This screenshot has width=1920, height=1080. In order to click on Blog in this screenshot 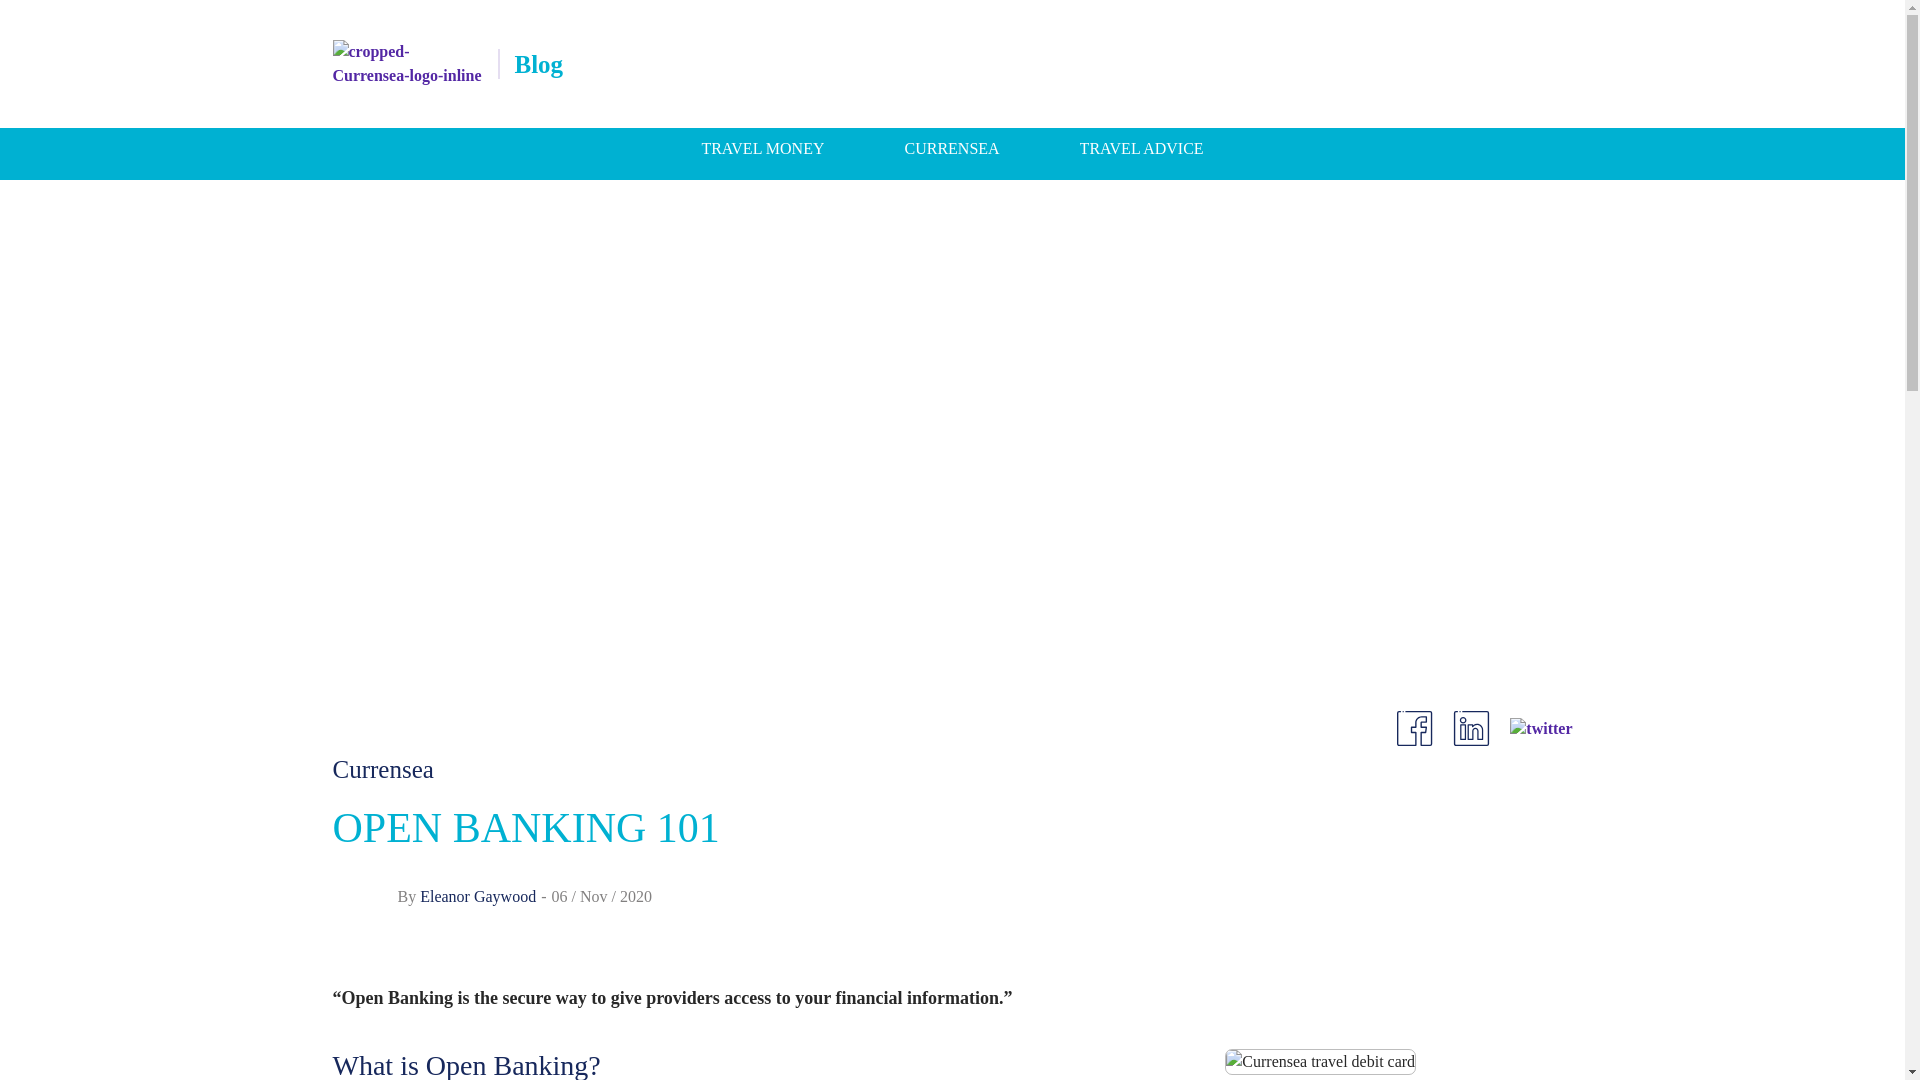, I will do `click(538, 64)`.